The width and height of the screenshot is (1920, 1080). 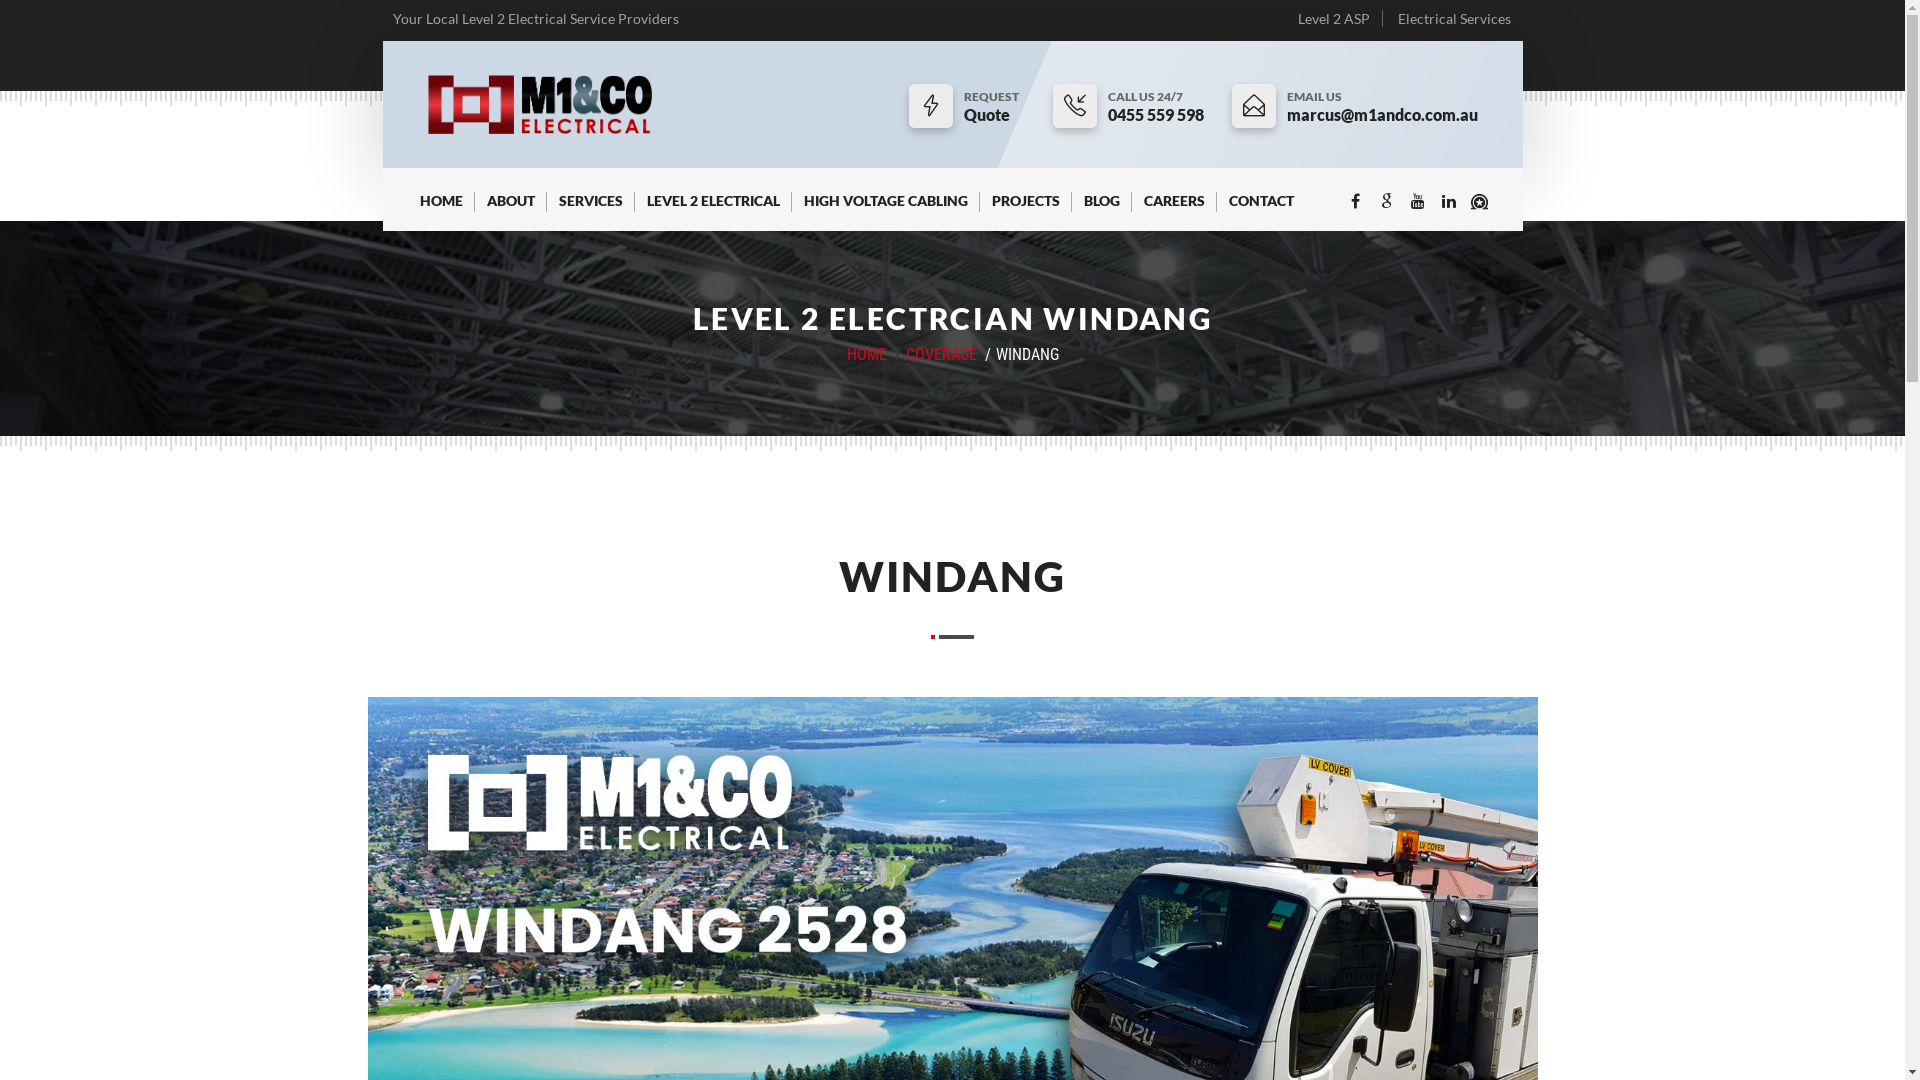 I want to click on 0455 559 598, so click(x=1156, y=115).